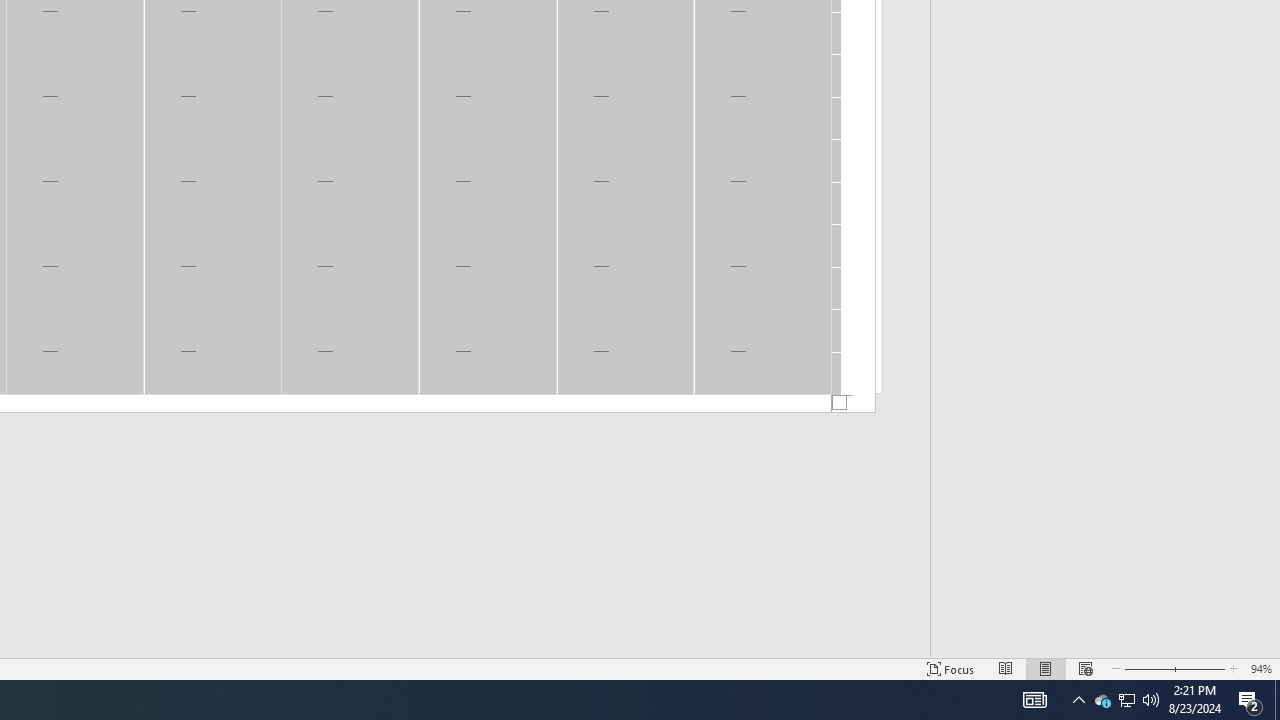 This screenshot has height=720, width=1280. I want to click on Web Layout, so click(1086, 668).